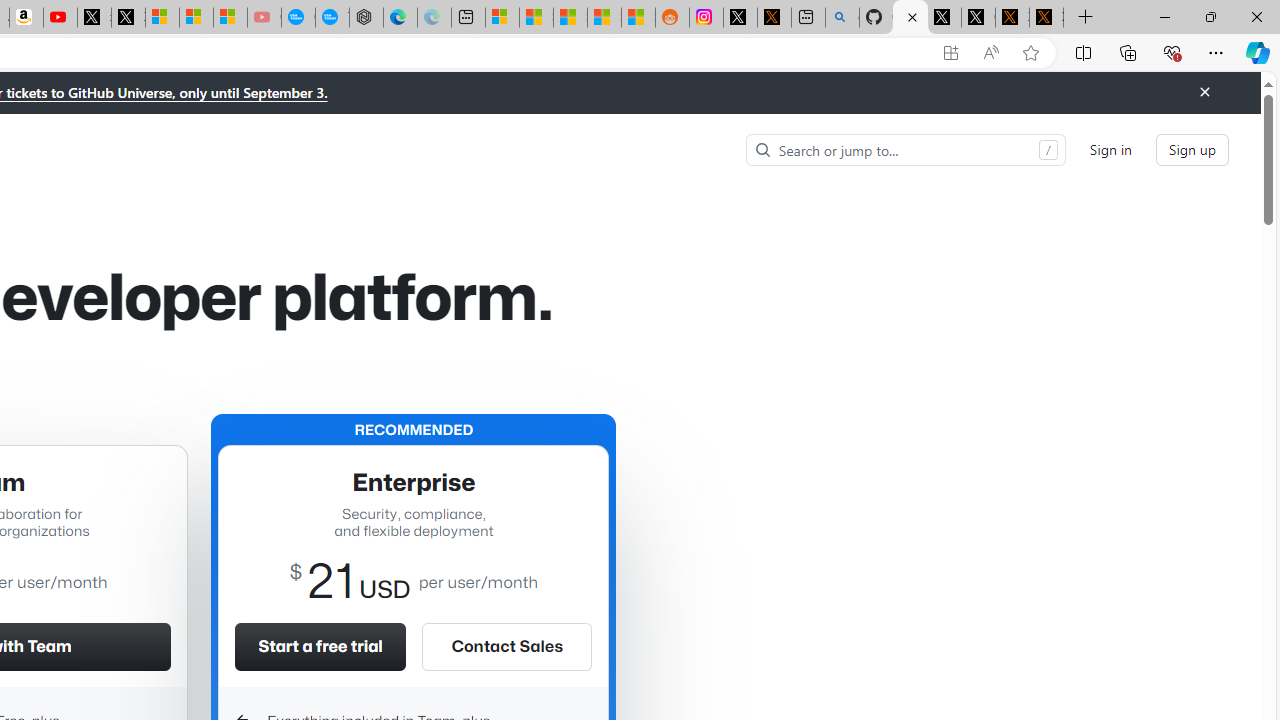 This screenshot has width=1280, height=720. I want to click on Shanghai, China hourly forecast | Microsoft Weather, so click(570, 18).